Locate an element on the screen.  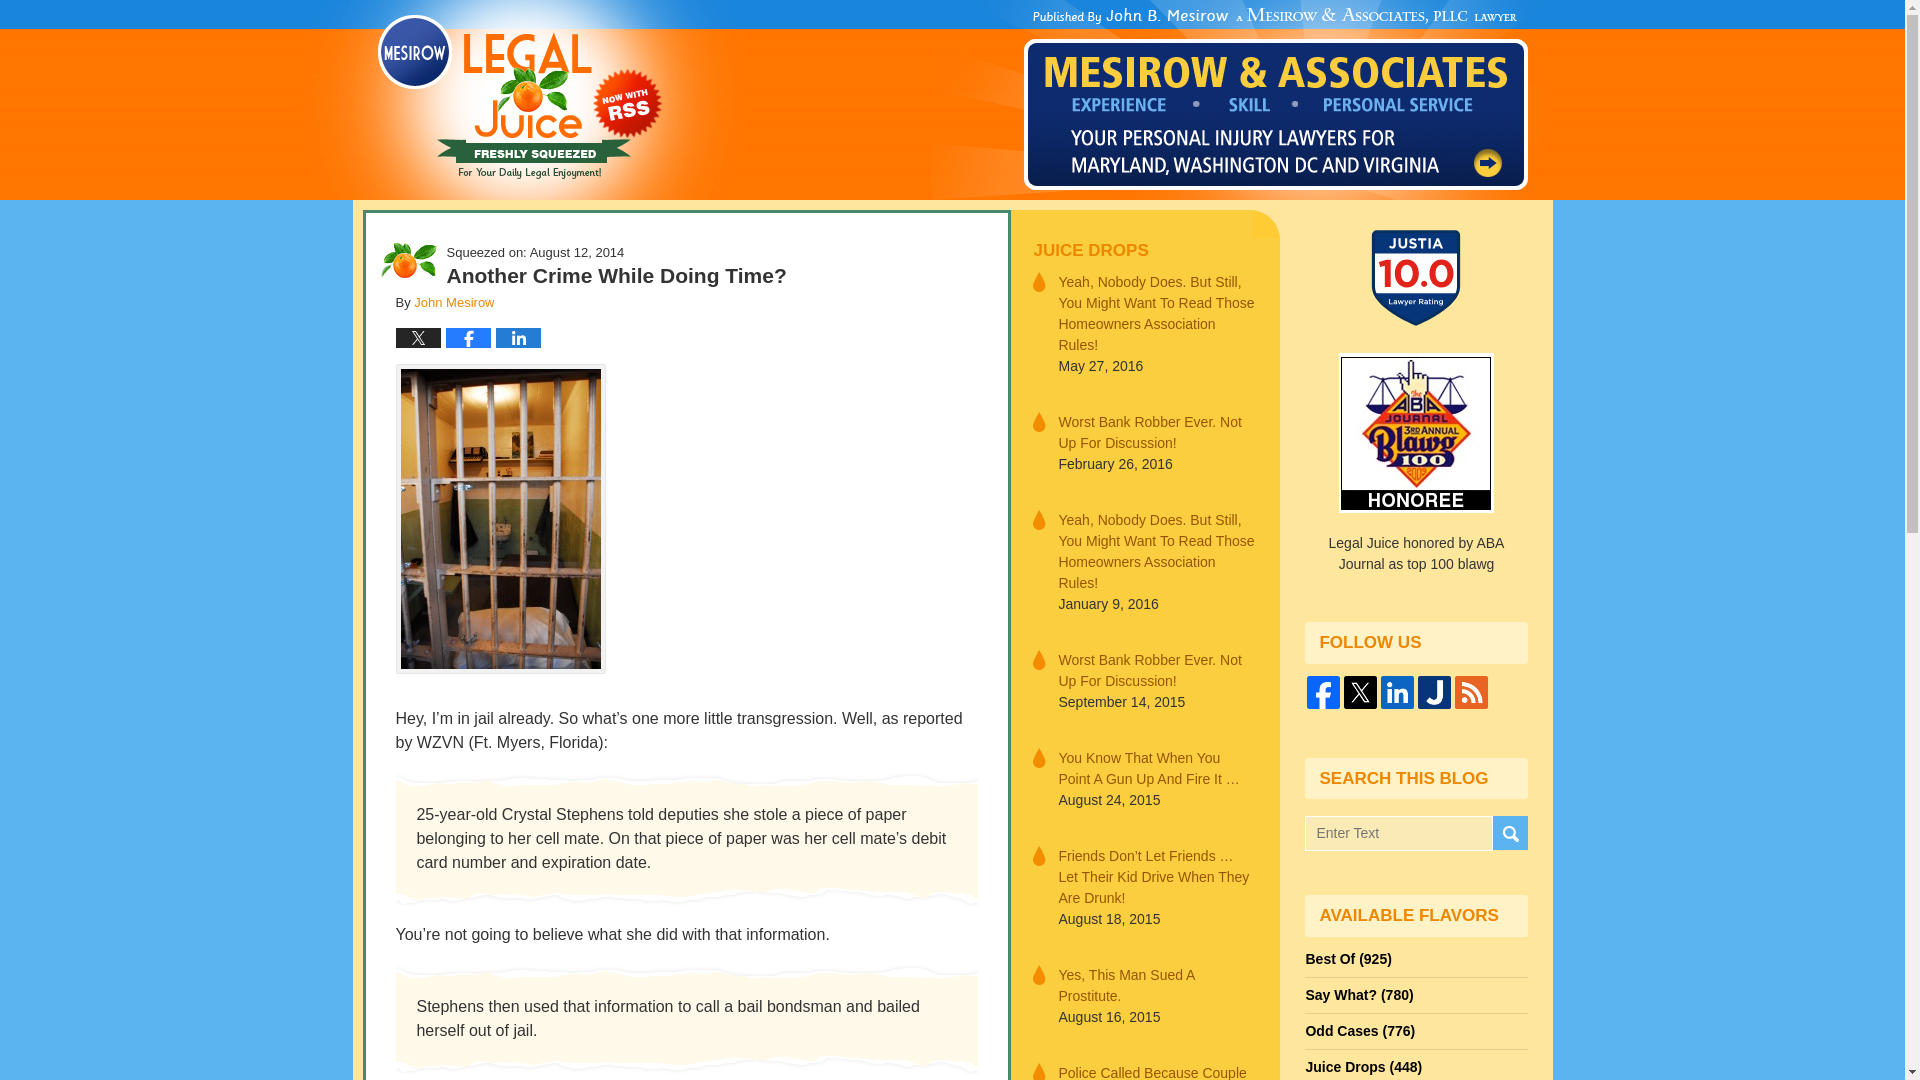
Yes, This Man Sued A Prostitute. is located at coordinates (1156, 984).